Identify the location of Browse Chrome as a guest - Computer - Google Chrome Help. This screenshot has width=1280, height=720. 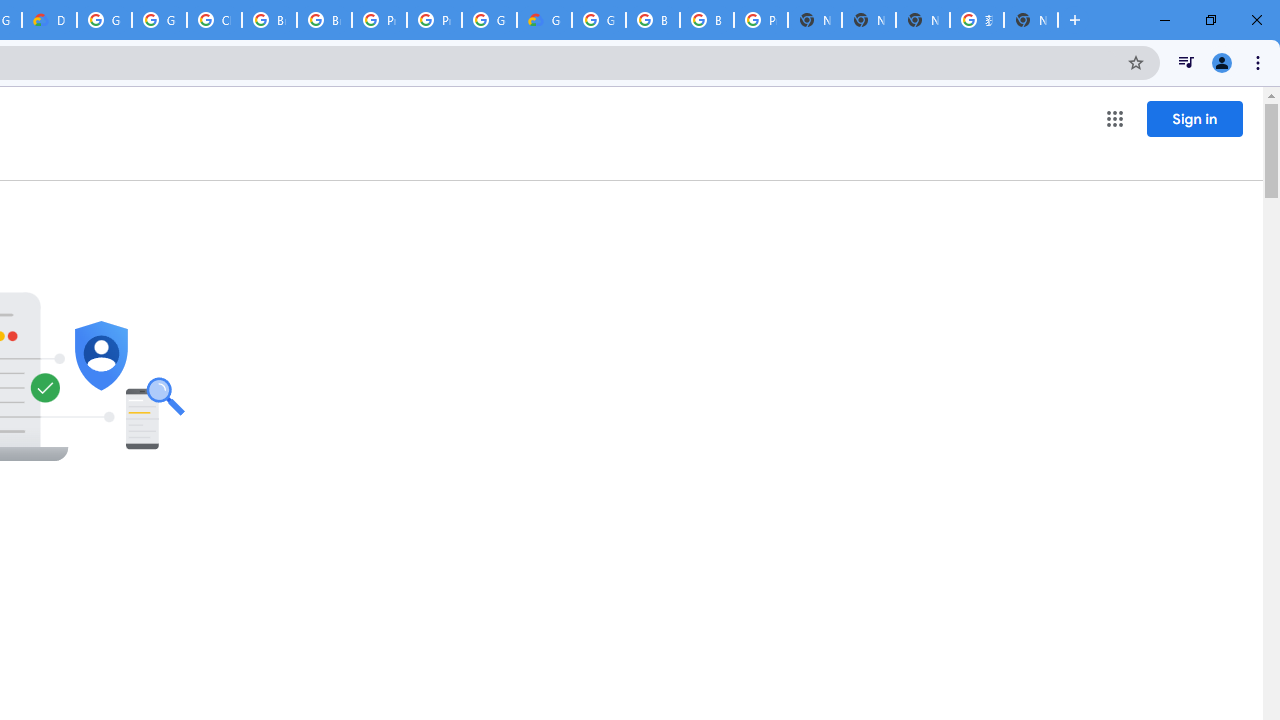
(706, 20).